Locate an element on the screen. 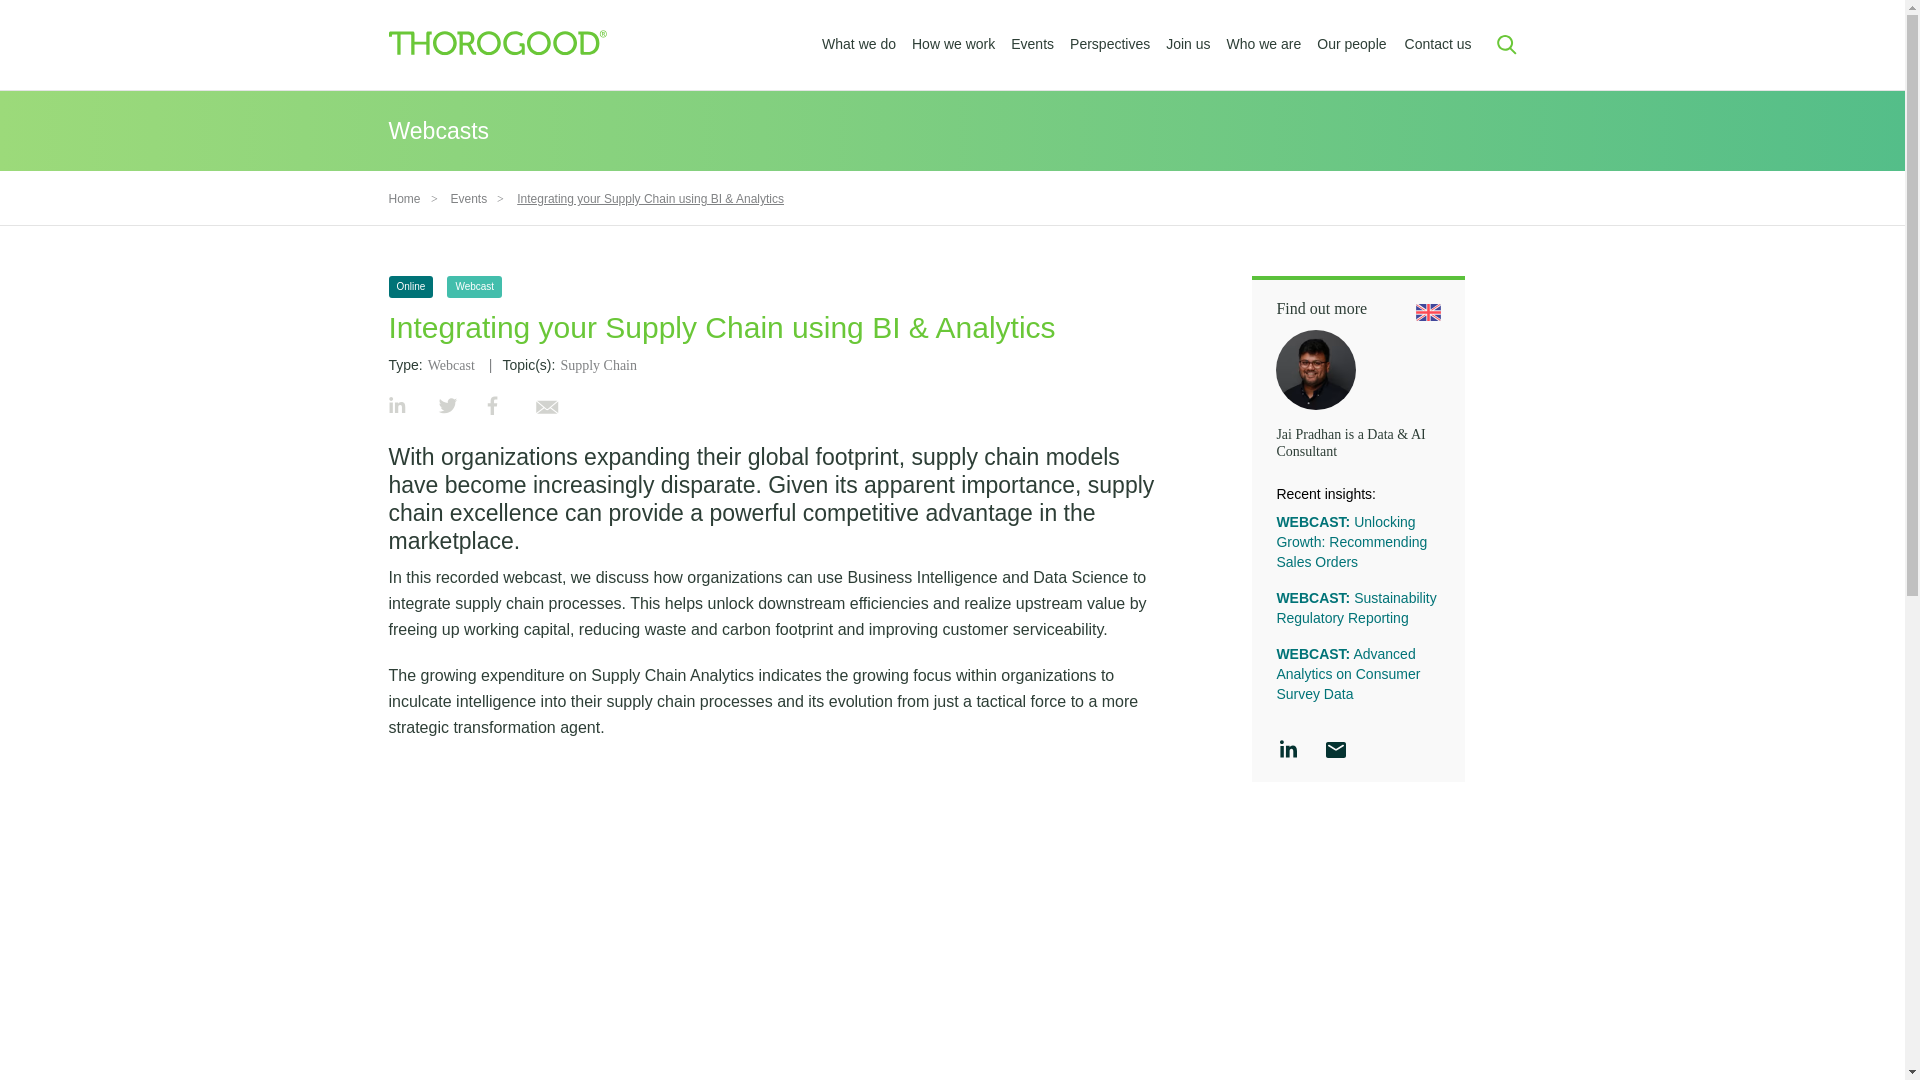  Events is located at coordinates (1032, 43).